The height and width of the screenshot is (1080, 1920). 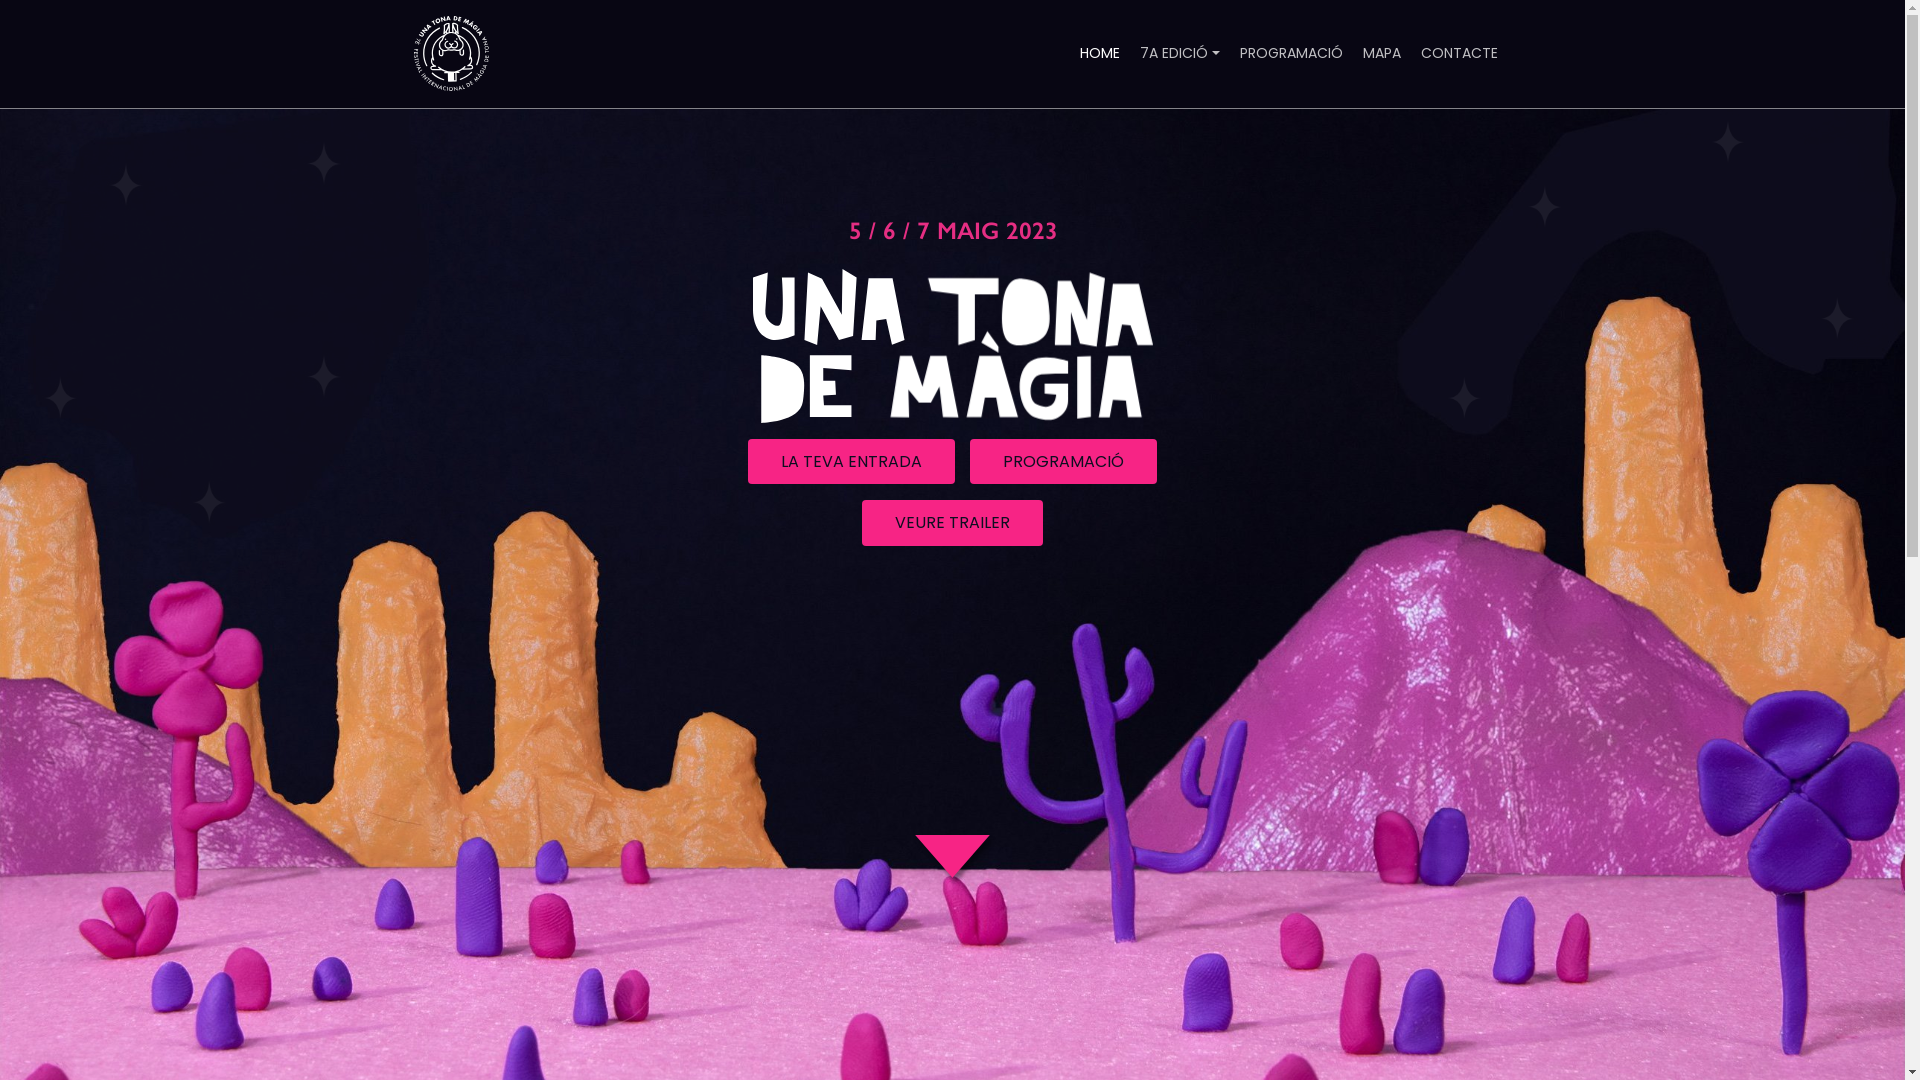 I want to click on MAPA, so click(x=1381, y=54).